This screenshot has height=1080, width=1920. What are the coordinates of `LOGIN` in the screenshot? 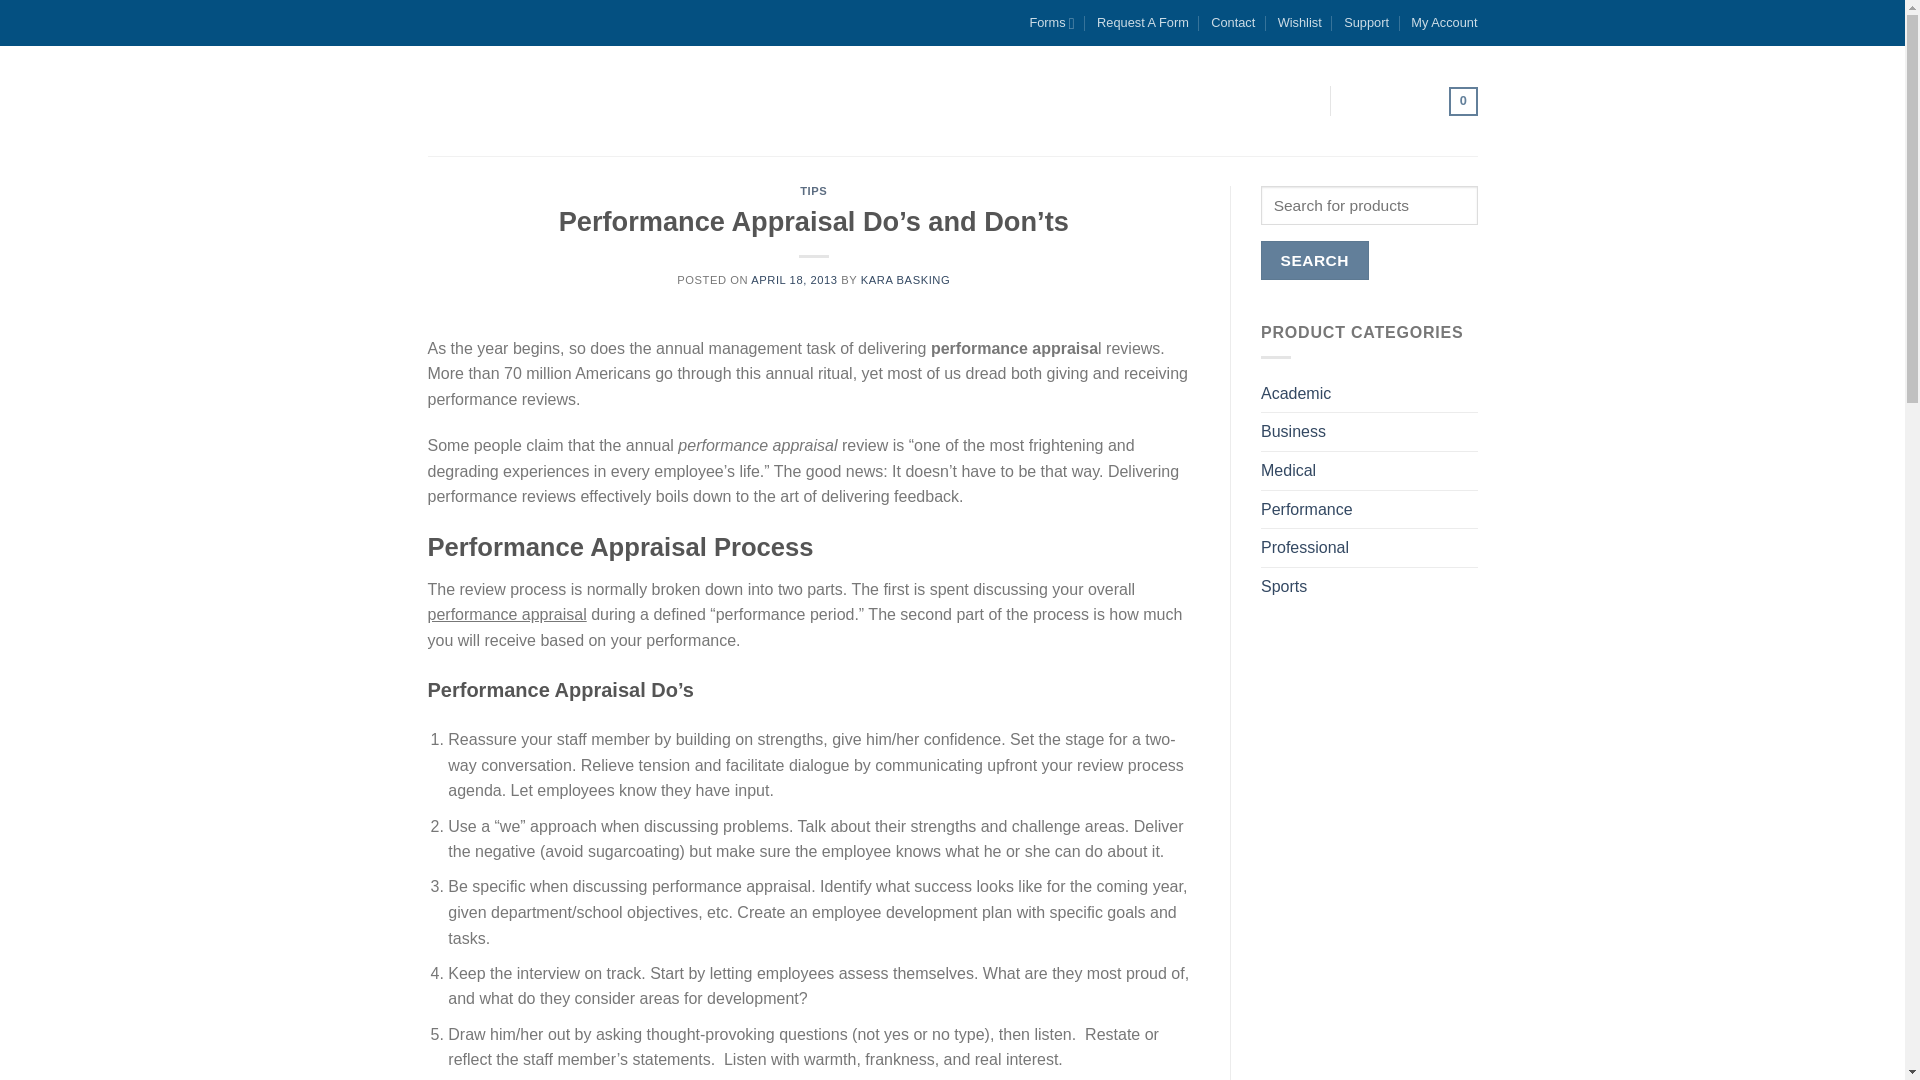 It's located at (1292, 100).